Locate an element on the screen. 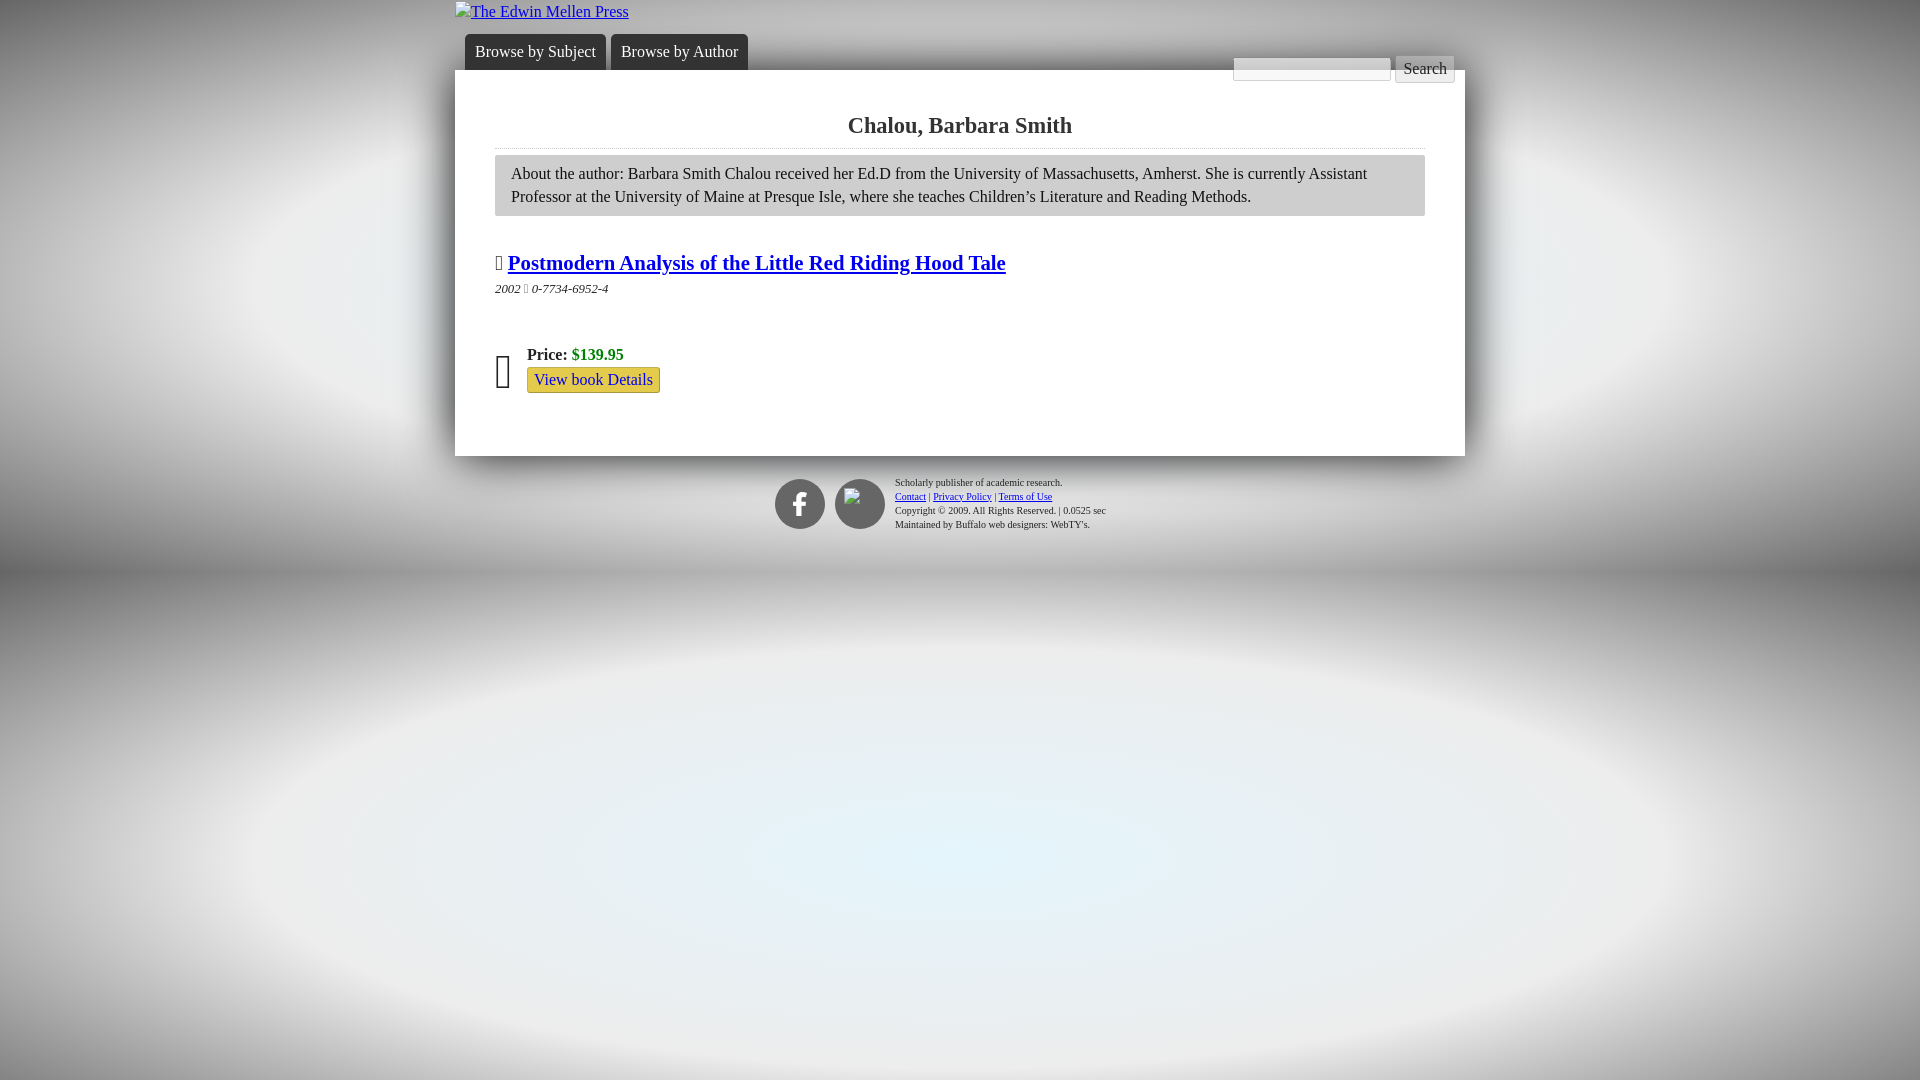 The image size is (1920, 1080). Contact is located at coordinates (910, 496).